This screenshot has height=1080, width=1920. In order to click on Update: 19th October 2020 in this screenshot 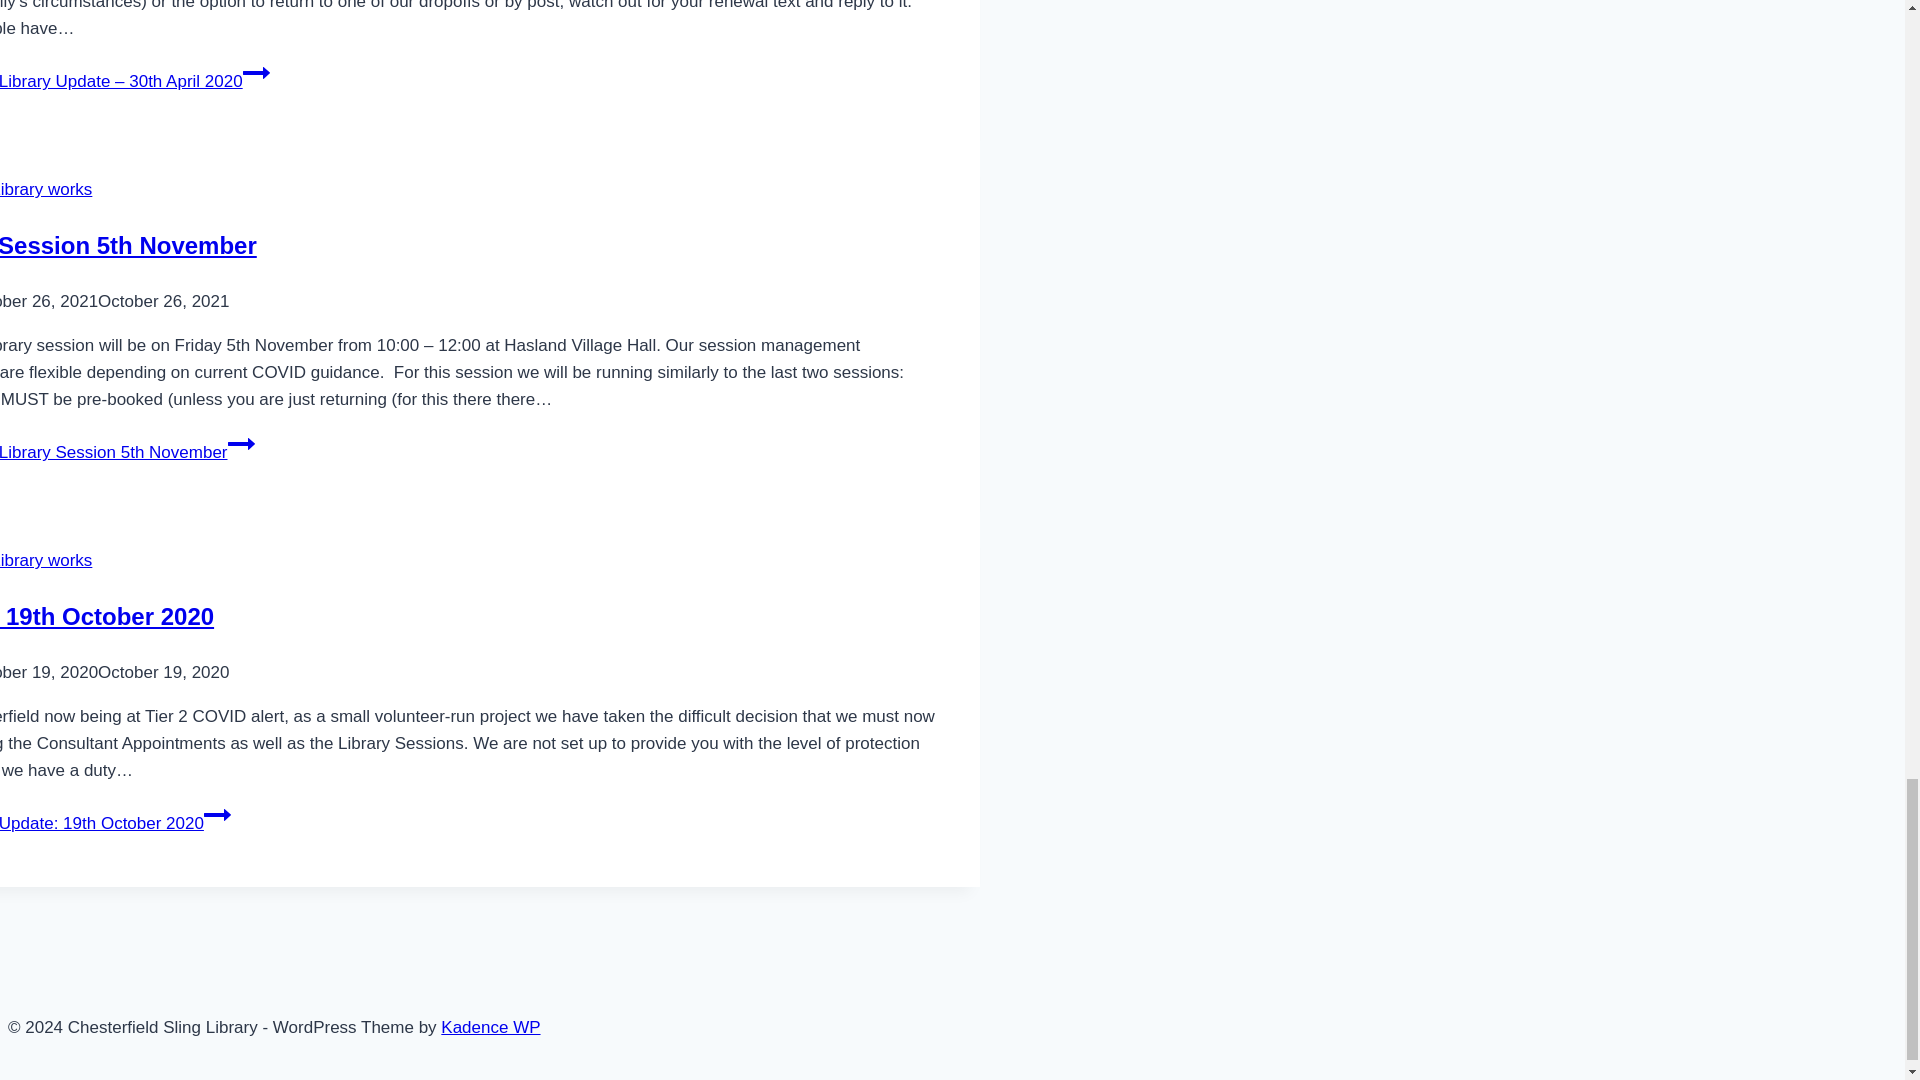, I will do `click(106, 616)`.